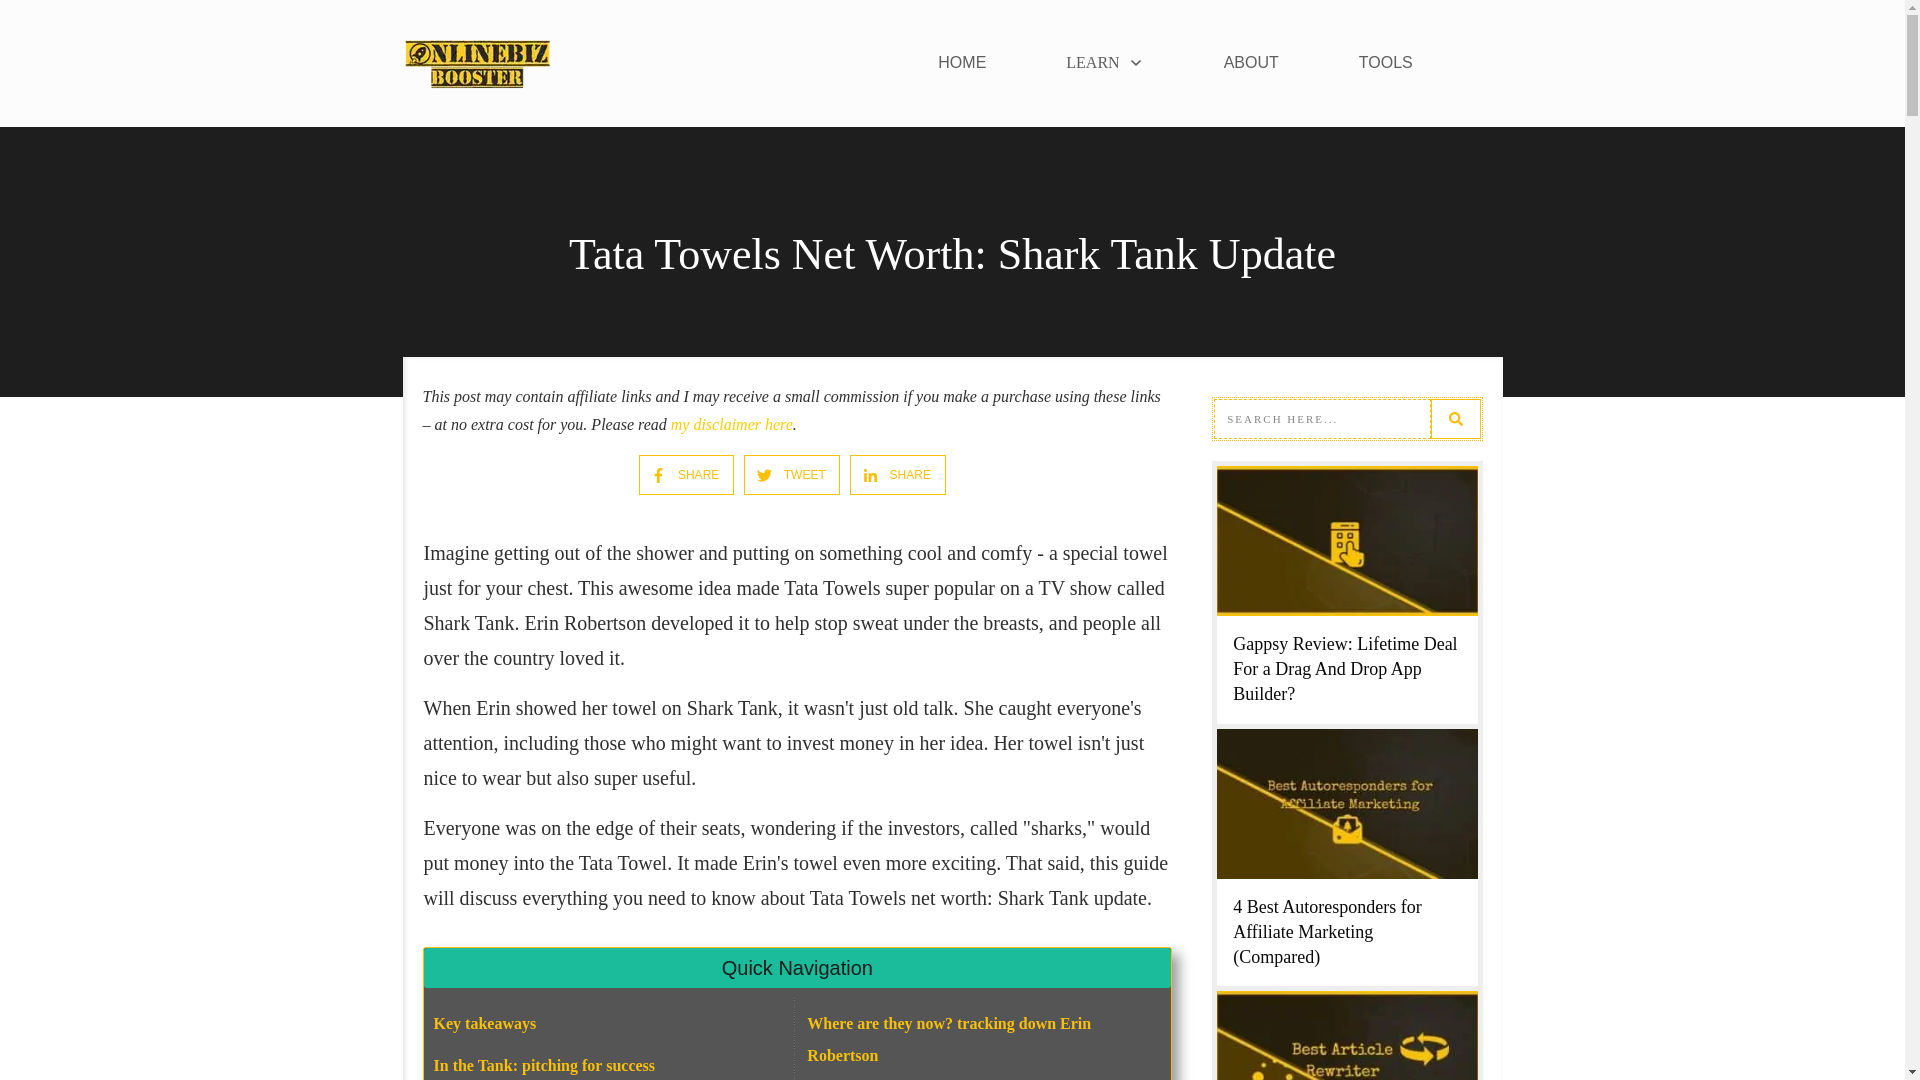 This screenshot has height=1080, width=1920. What do you see at coordinates (731, 424) in the screenshot?
I see `my disclaimer here` at bounding box center [731, 424].